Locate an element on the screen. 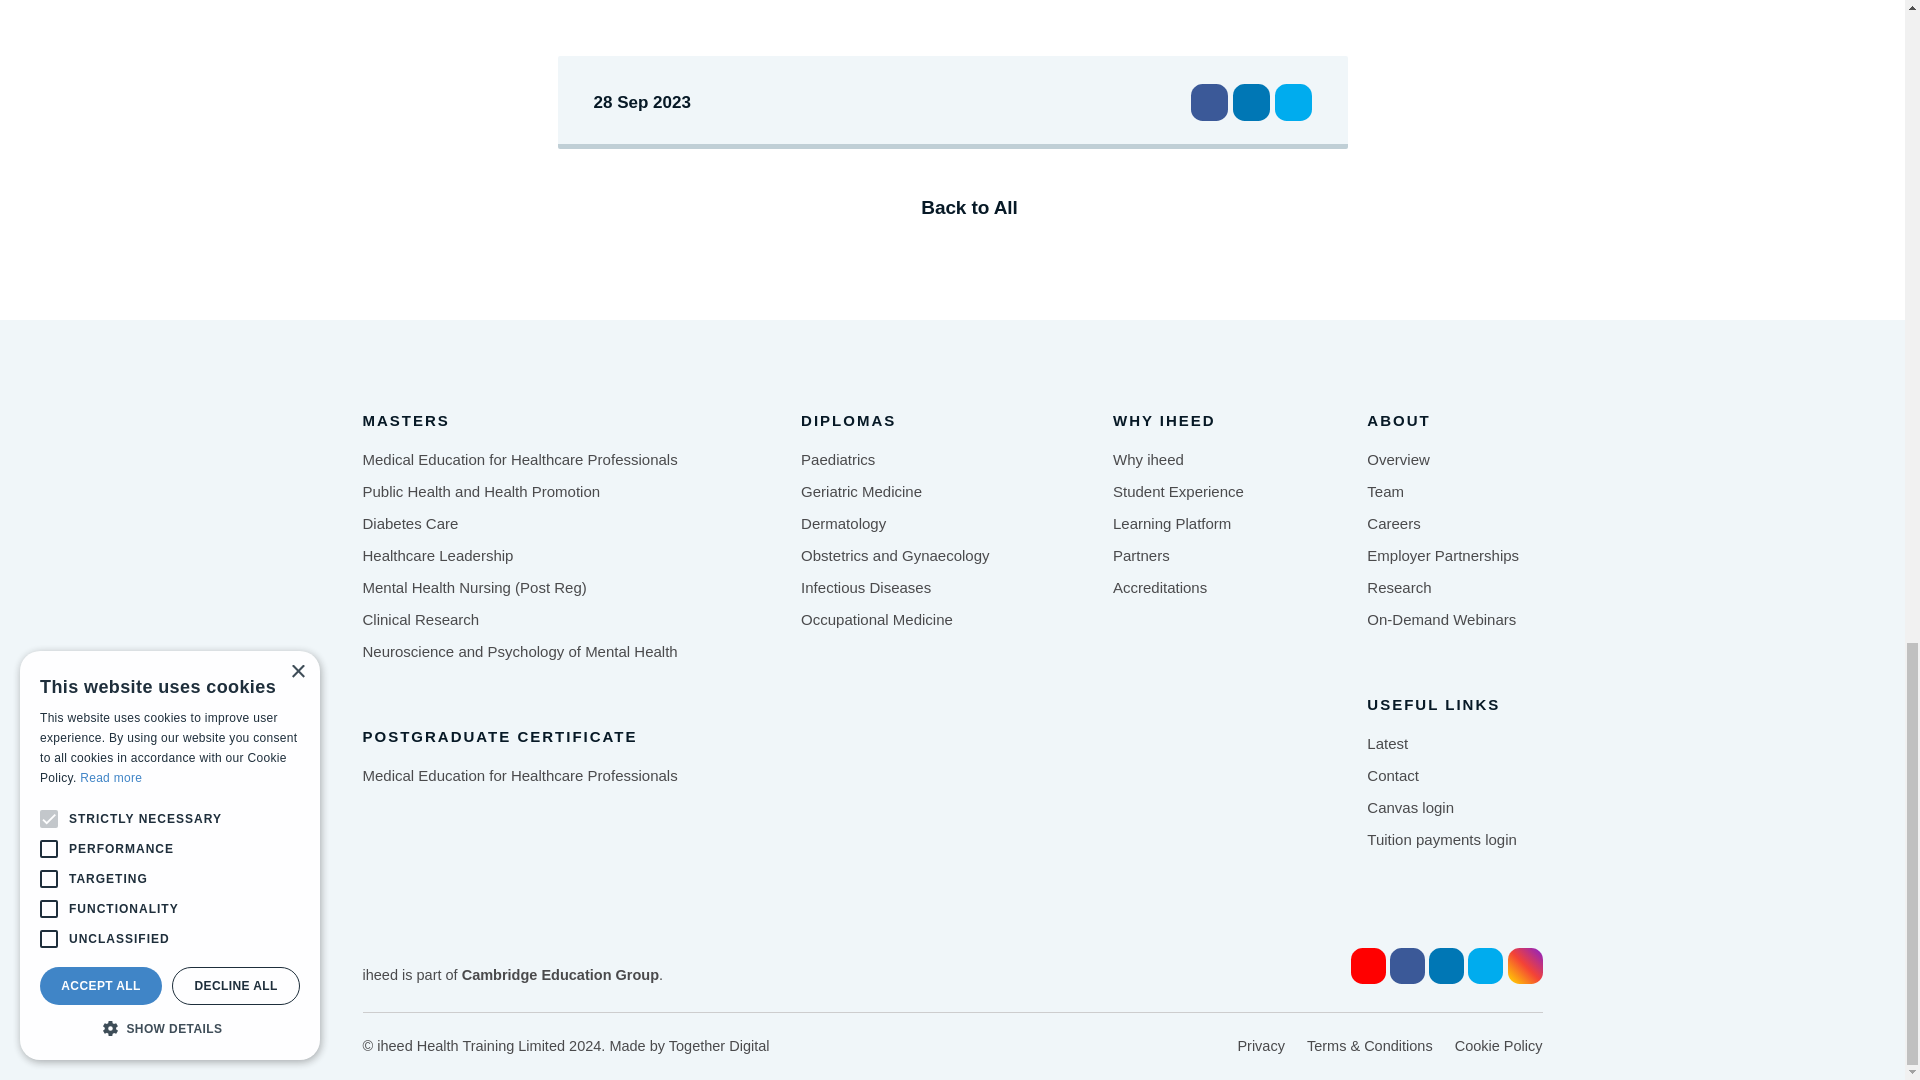 This screenshot has width=1920, height=1080. Occupational Medicine is located at coordinates (876, 620).